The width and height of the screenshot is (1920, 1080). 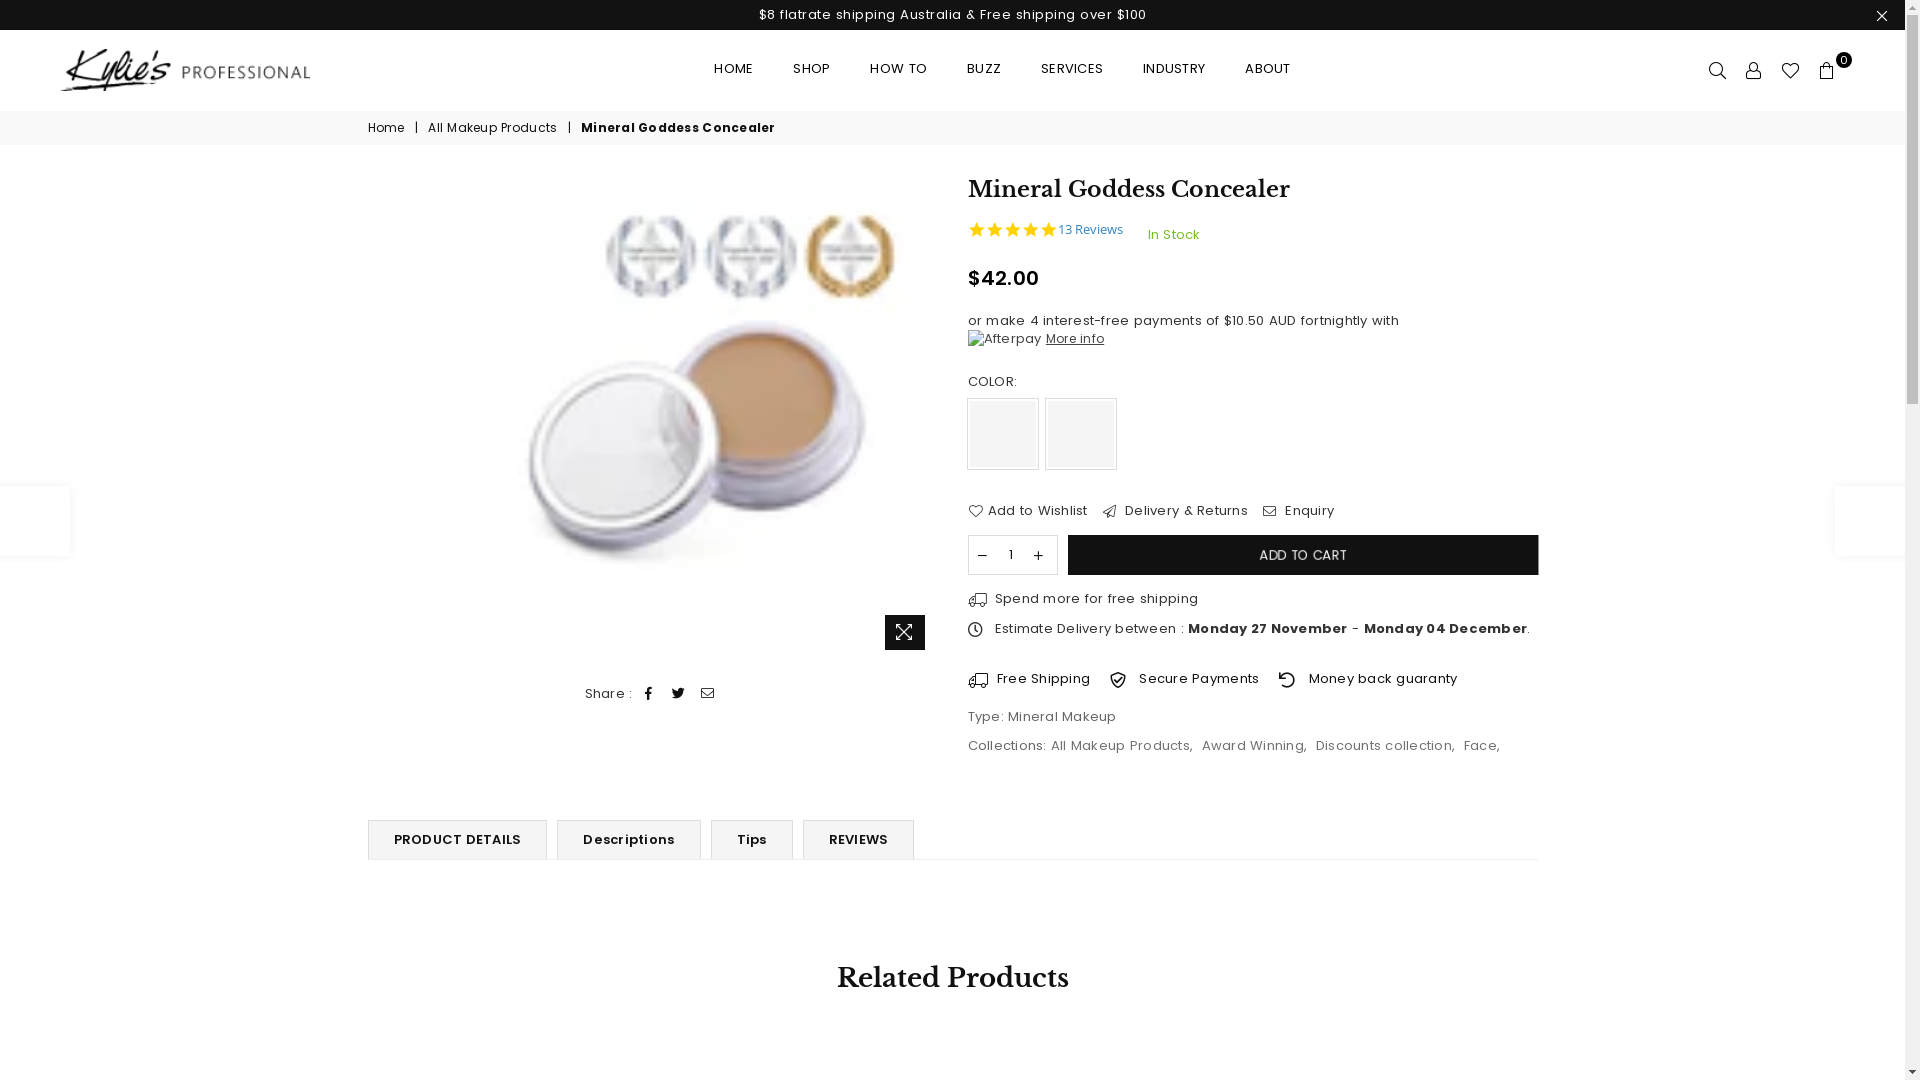 What do you see at coordinates (1090, 230) in the screenshot?
I see `13 Reviews` at bounding box center [1090, 230].